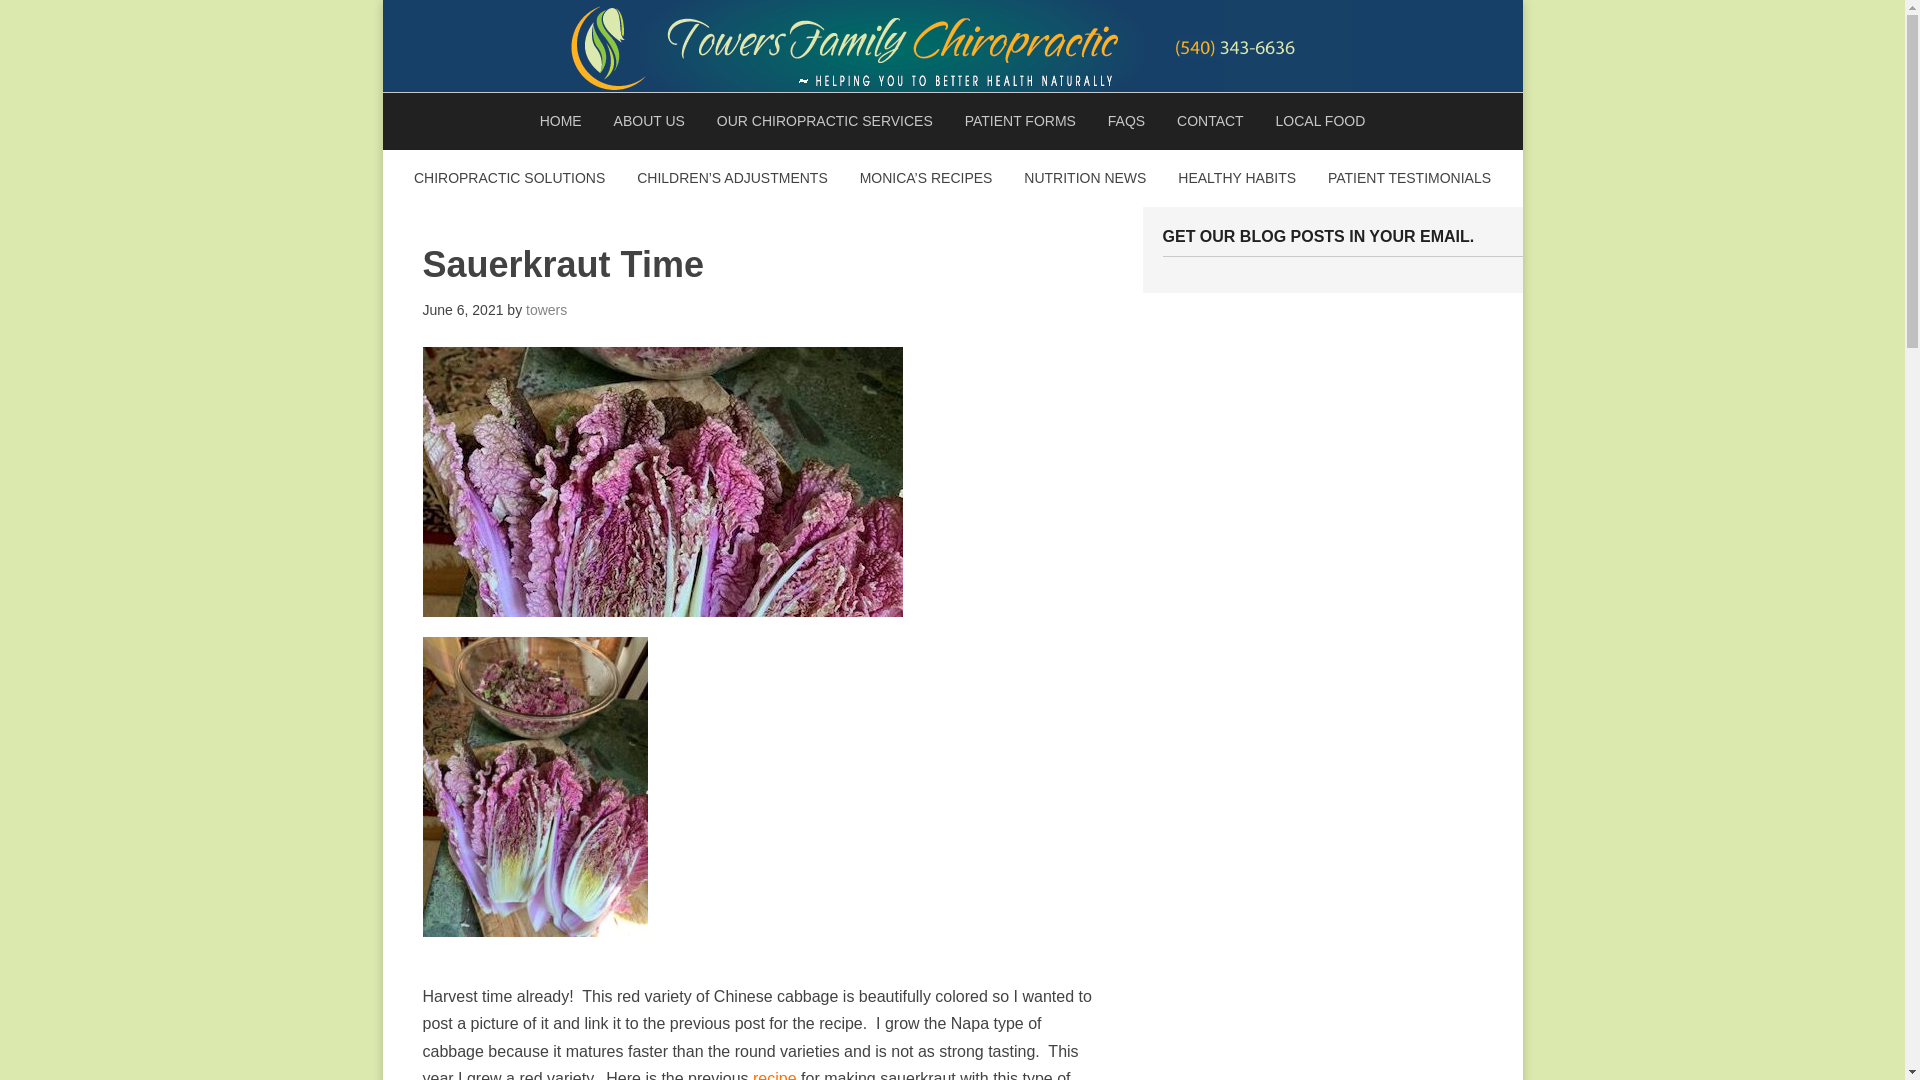  Describe the element at coordinates (546, 310) in the screenshot. I see `towers` at that location.